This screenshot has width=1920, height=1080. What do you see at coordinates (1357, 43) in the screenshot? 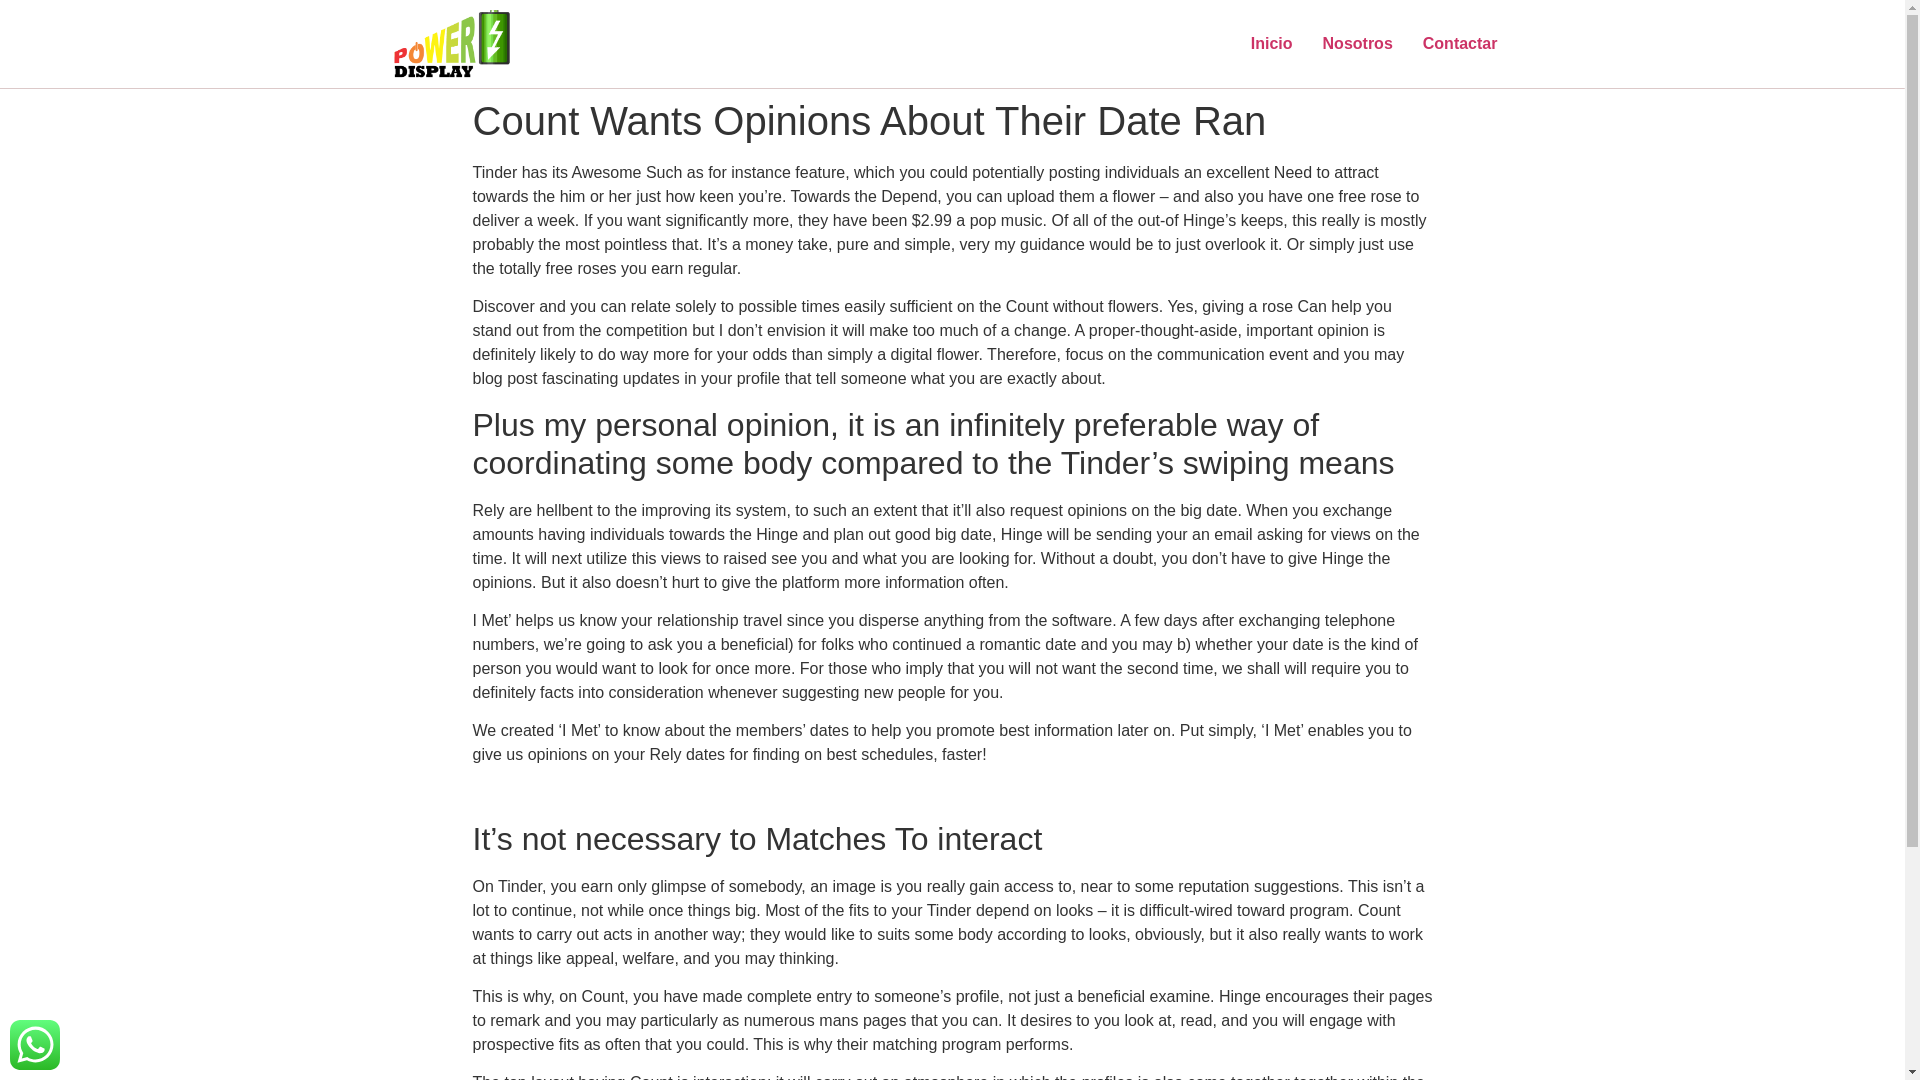
I see `Nosotros` at bounding box center [1357, 43].